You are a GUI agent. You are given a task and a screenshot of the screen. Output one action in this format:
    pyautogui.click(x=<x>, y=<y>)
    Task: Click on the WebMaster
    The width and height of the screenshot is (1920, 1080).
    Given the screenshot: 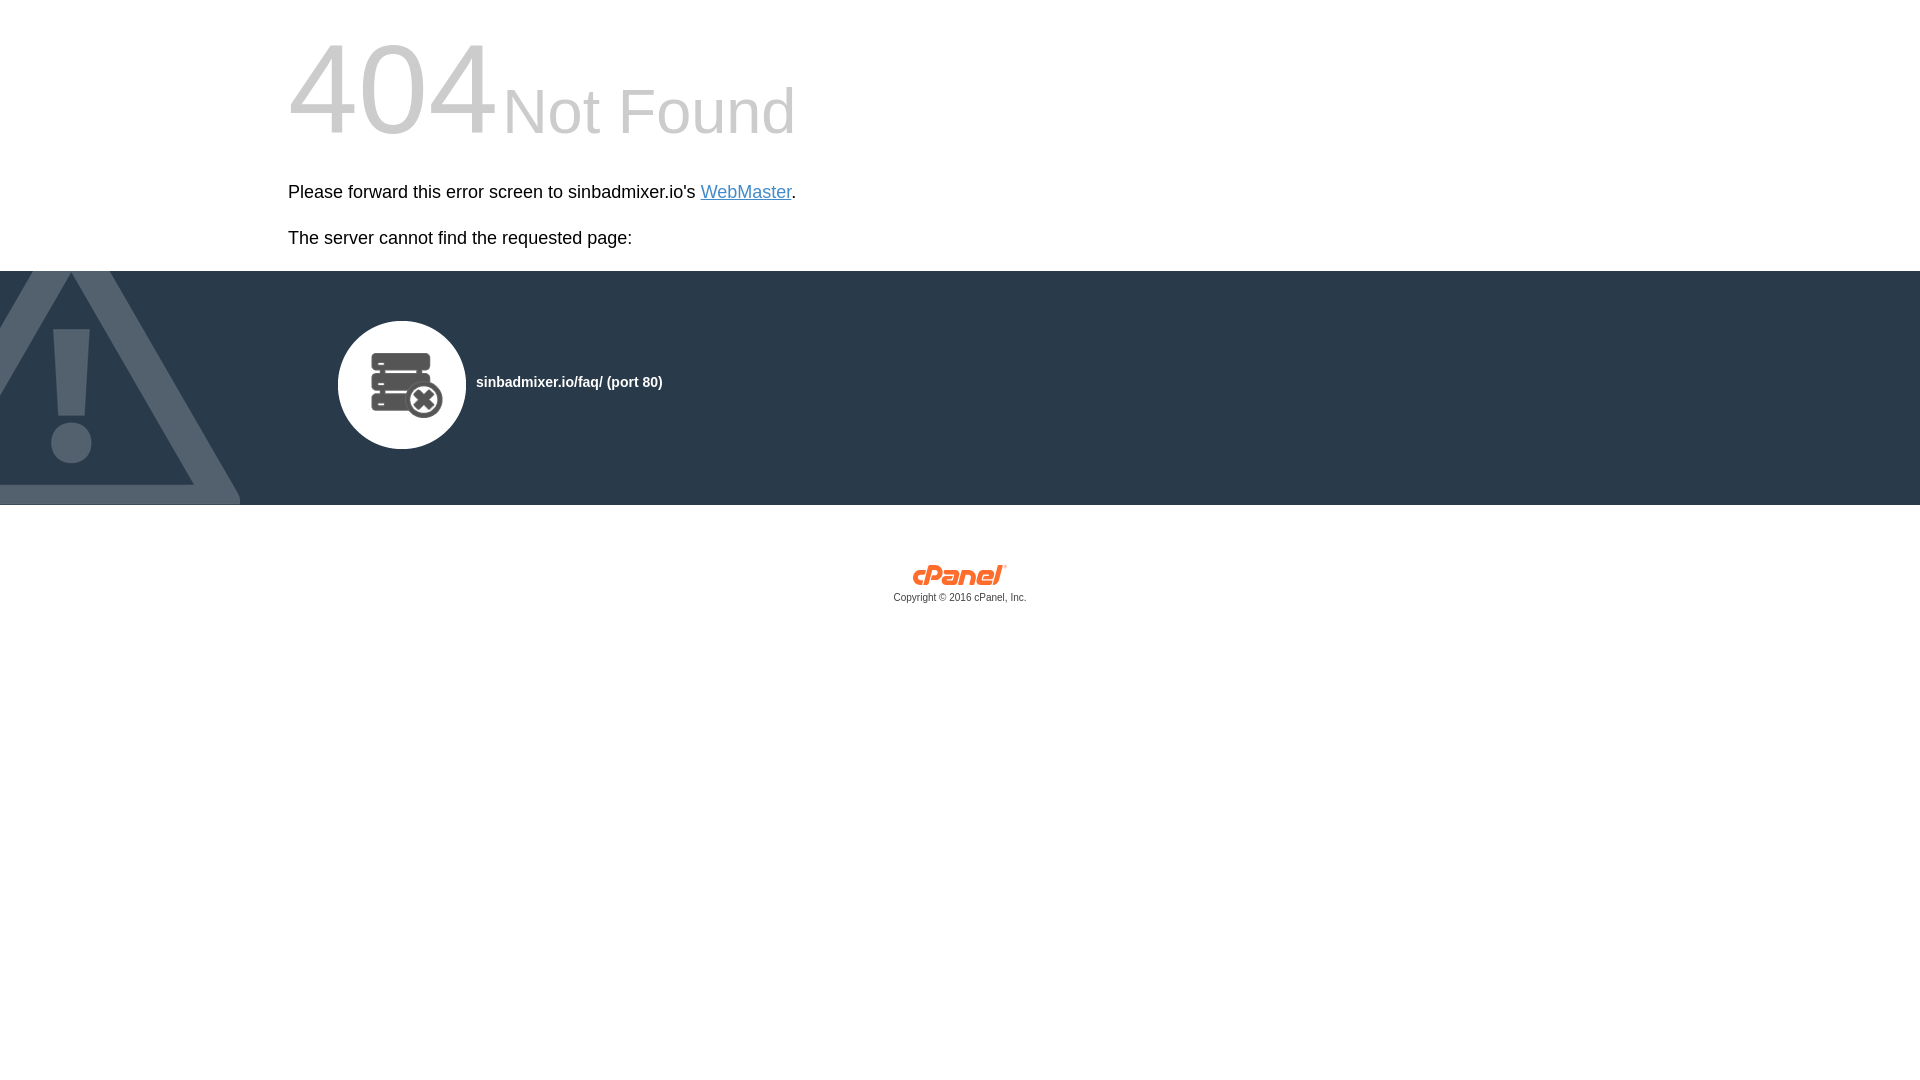 What is the action you would take?
    pyautogui.click(x=746, y=192)
    